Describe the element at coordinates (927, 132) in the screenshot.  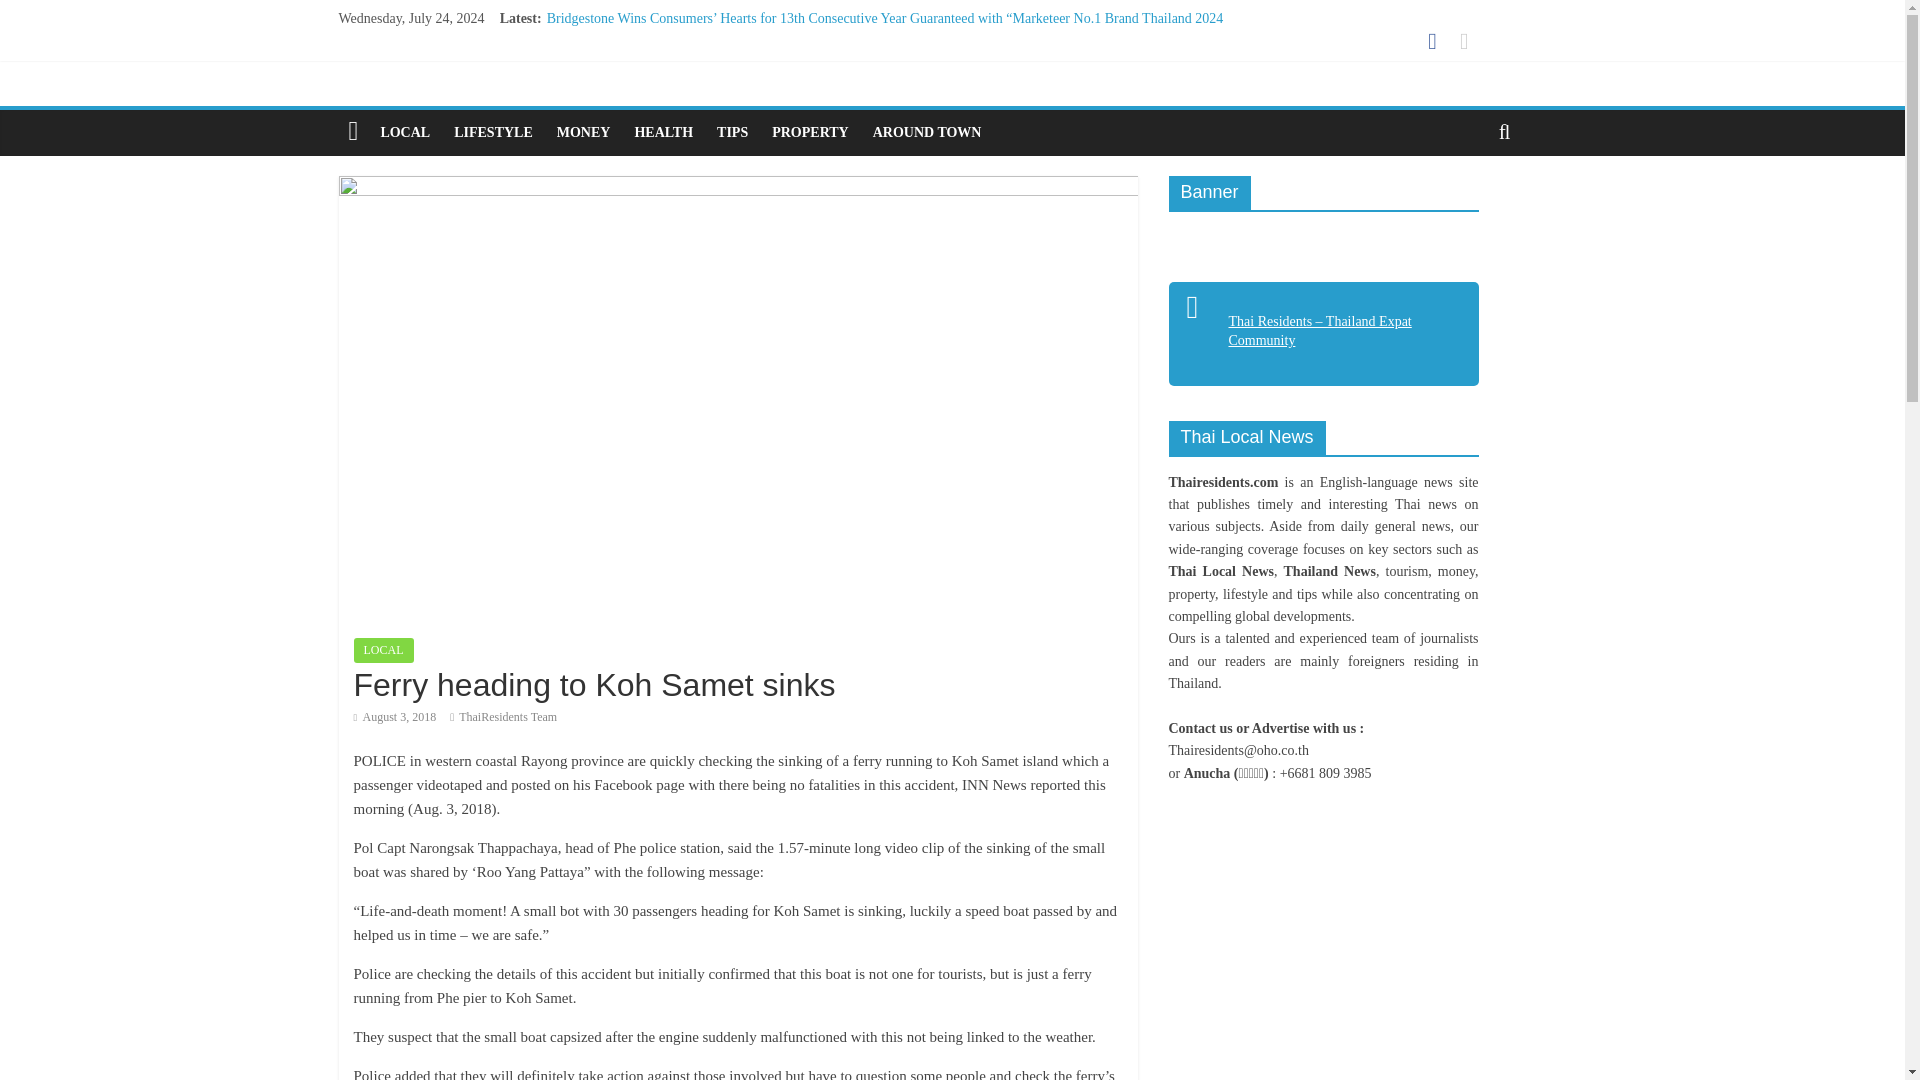
I see `AROUND TOWN` at that location.